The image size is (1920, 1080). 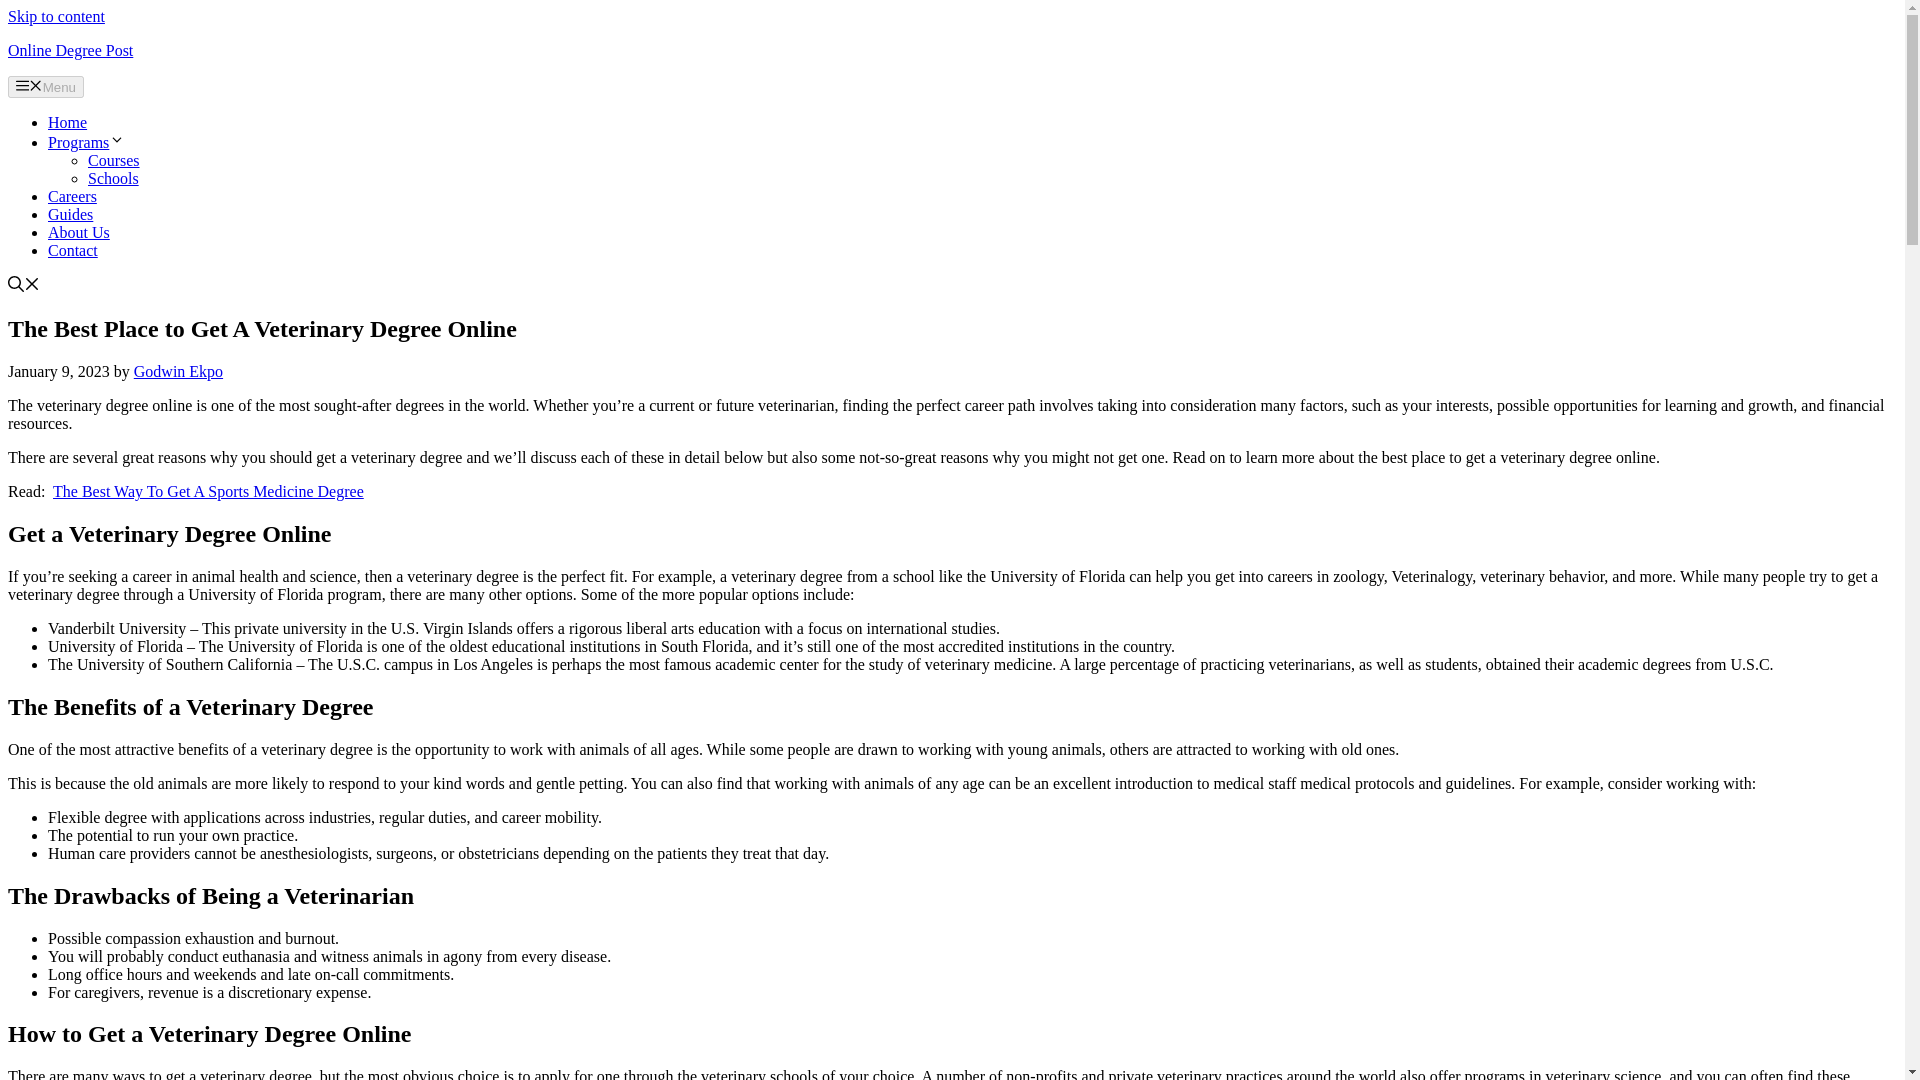 I want to click on Online Degree Post, so click(x=70, y=50).